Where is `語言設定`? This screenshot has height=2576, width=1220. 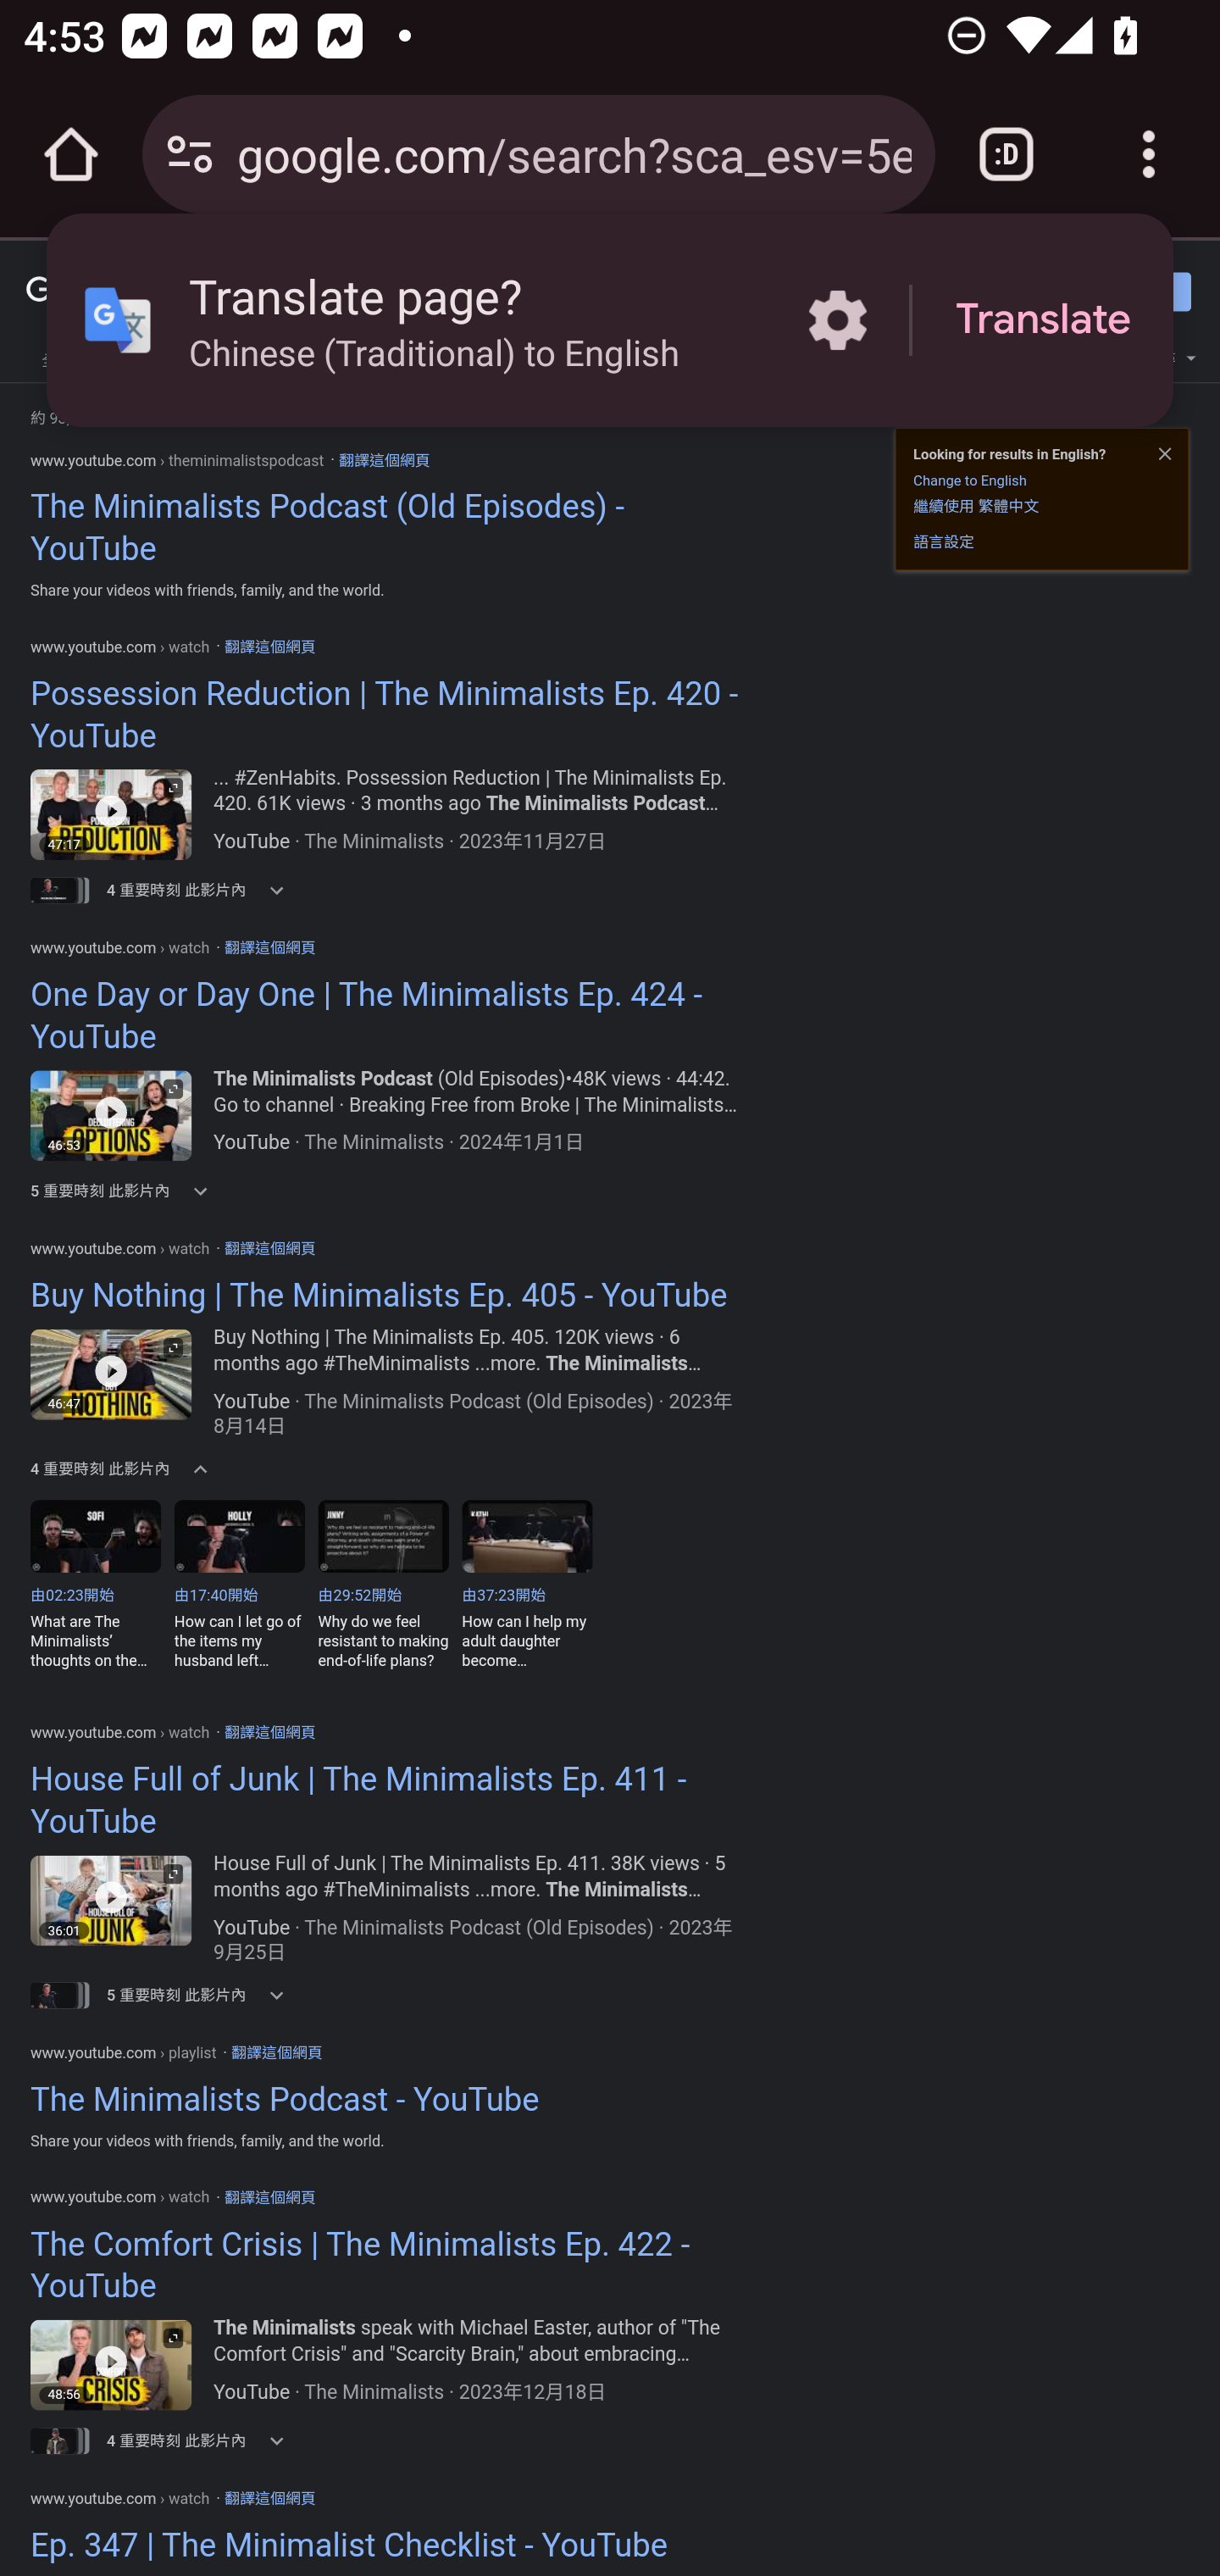 語言設定 is located at coordinates (944, 542).